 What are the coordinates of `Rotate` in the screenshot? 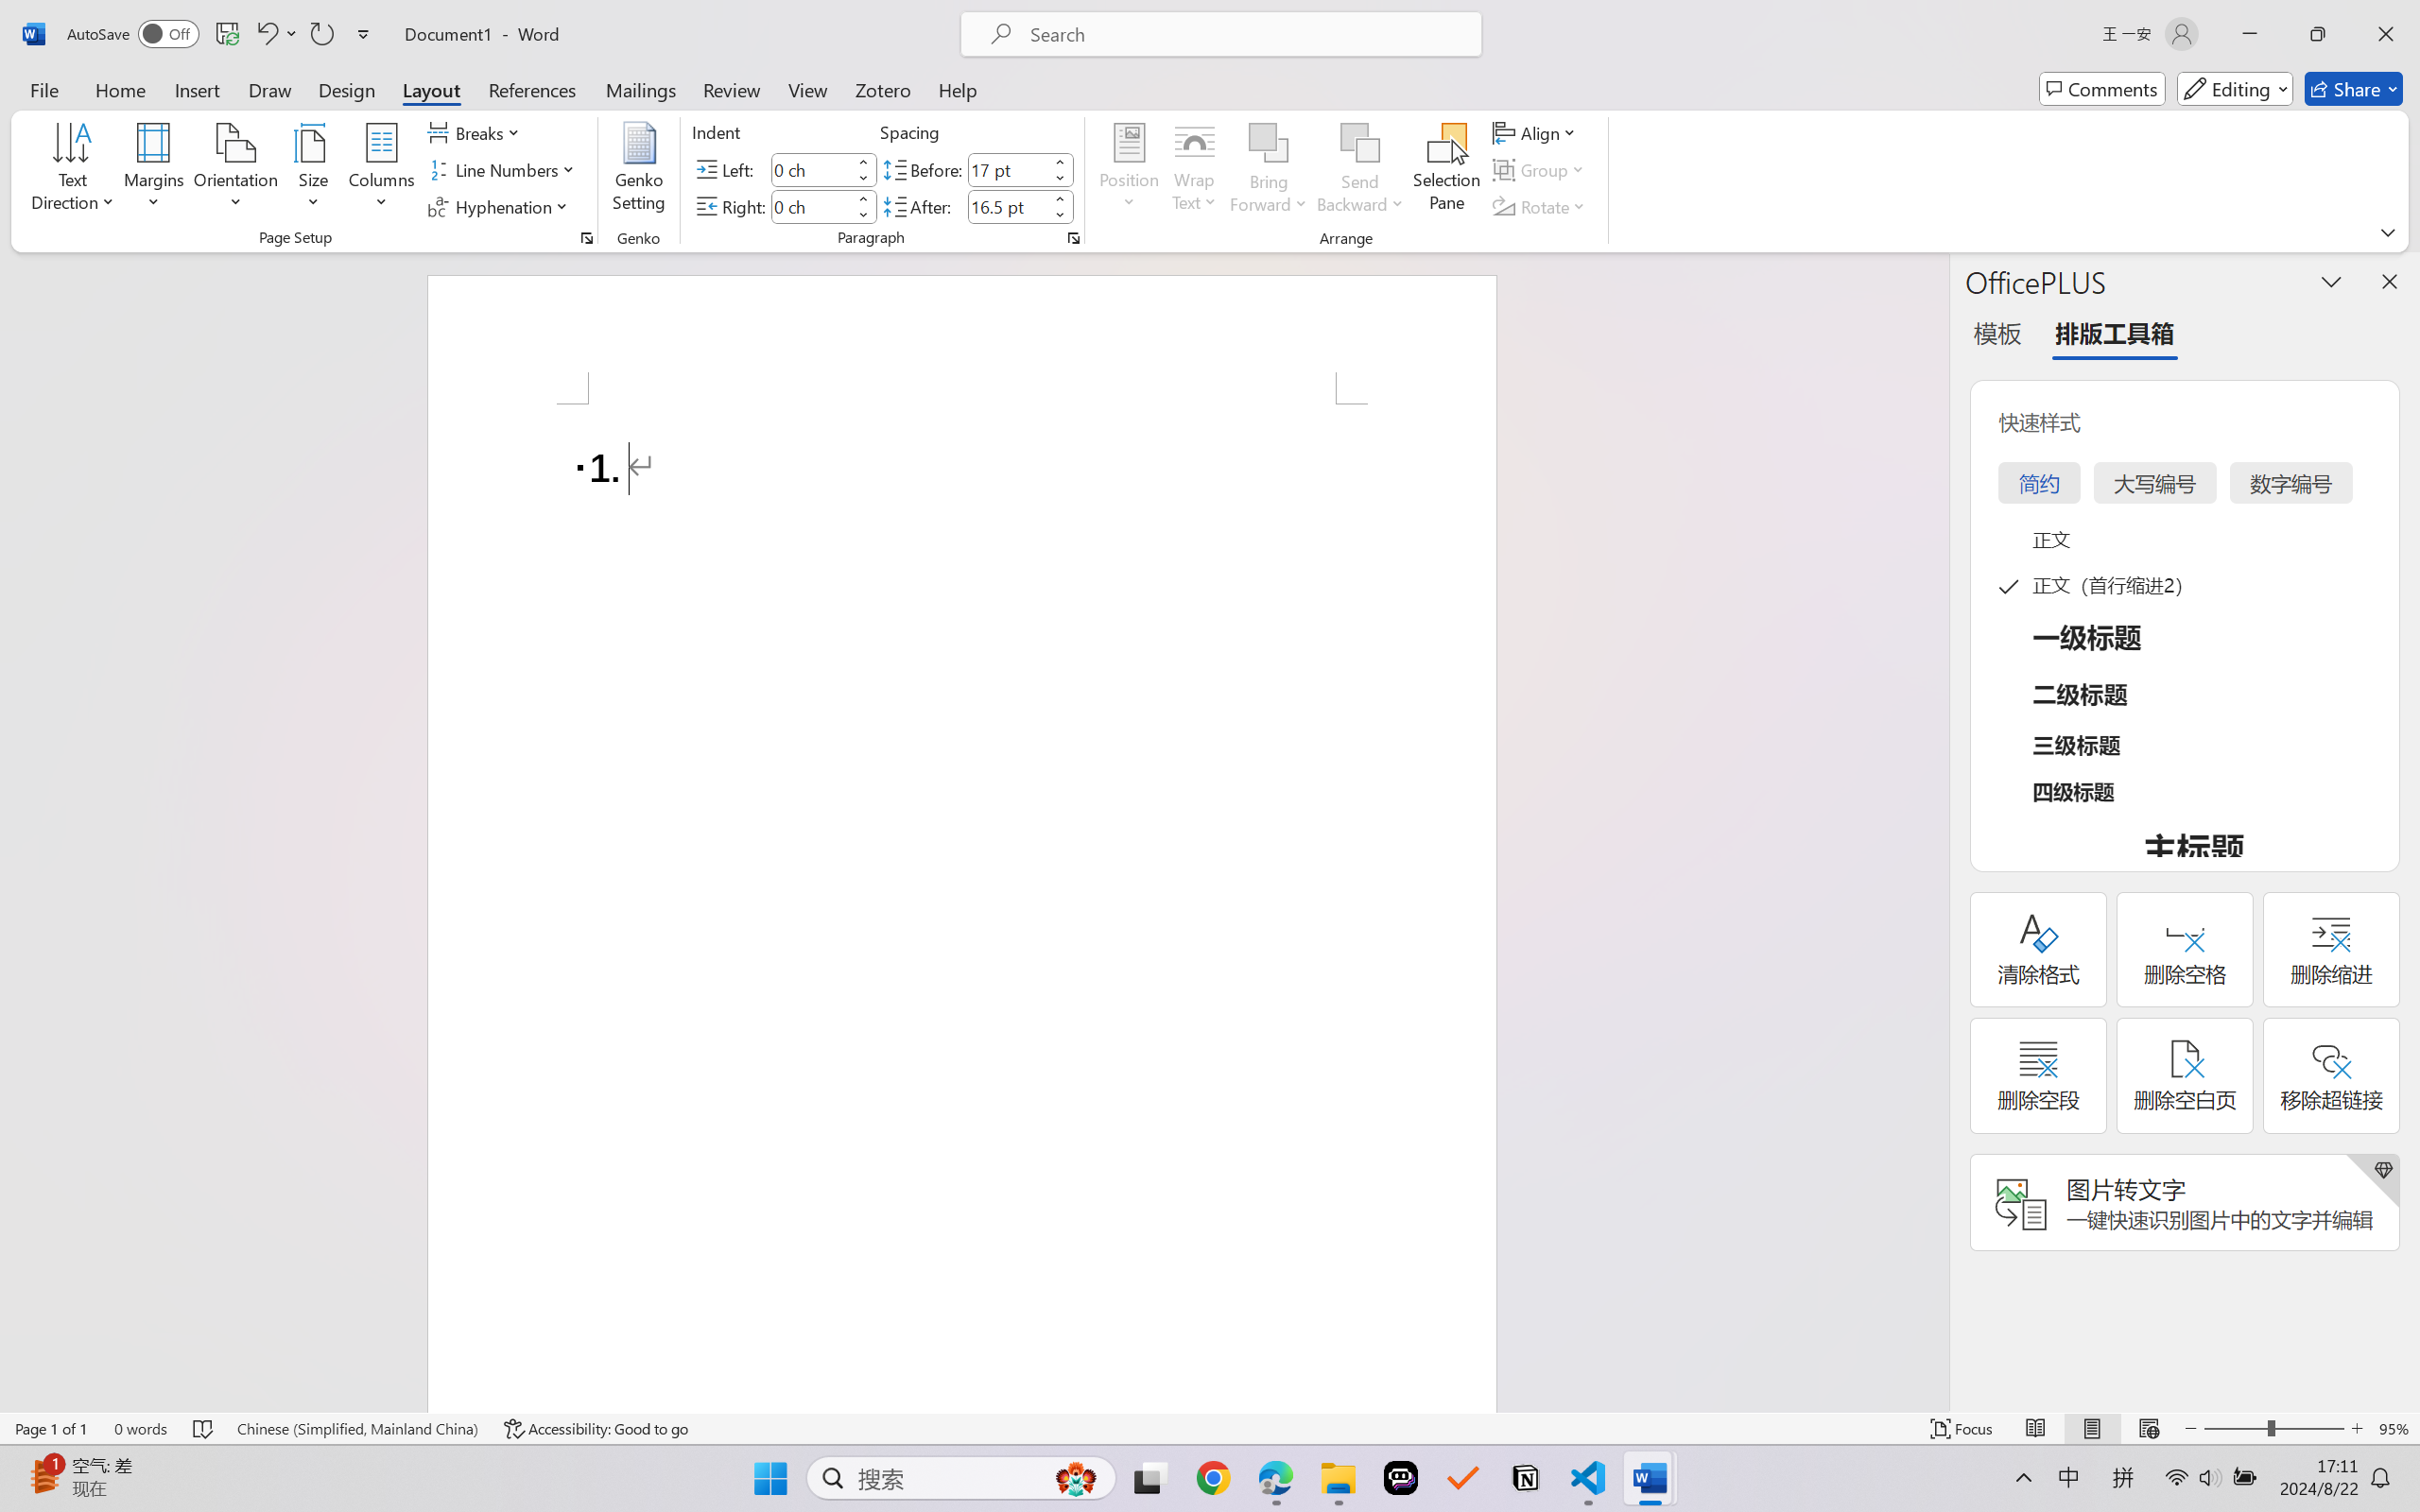 It's located at (1541, 206).